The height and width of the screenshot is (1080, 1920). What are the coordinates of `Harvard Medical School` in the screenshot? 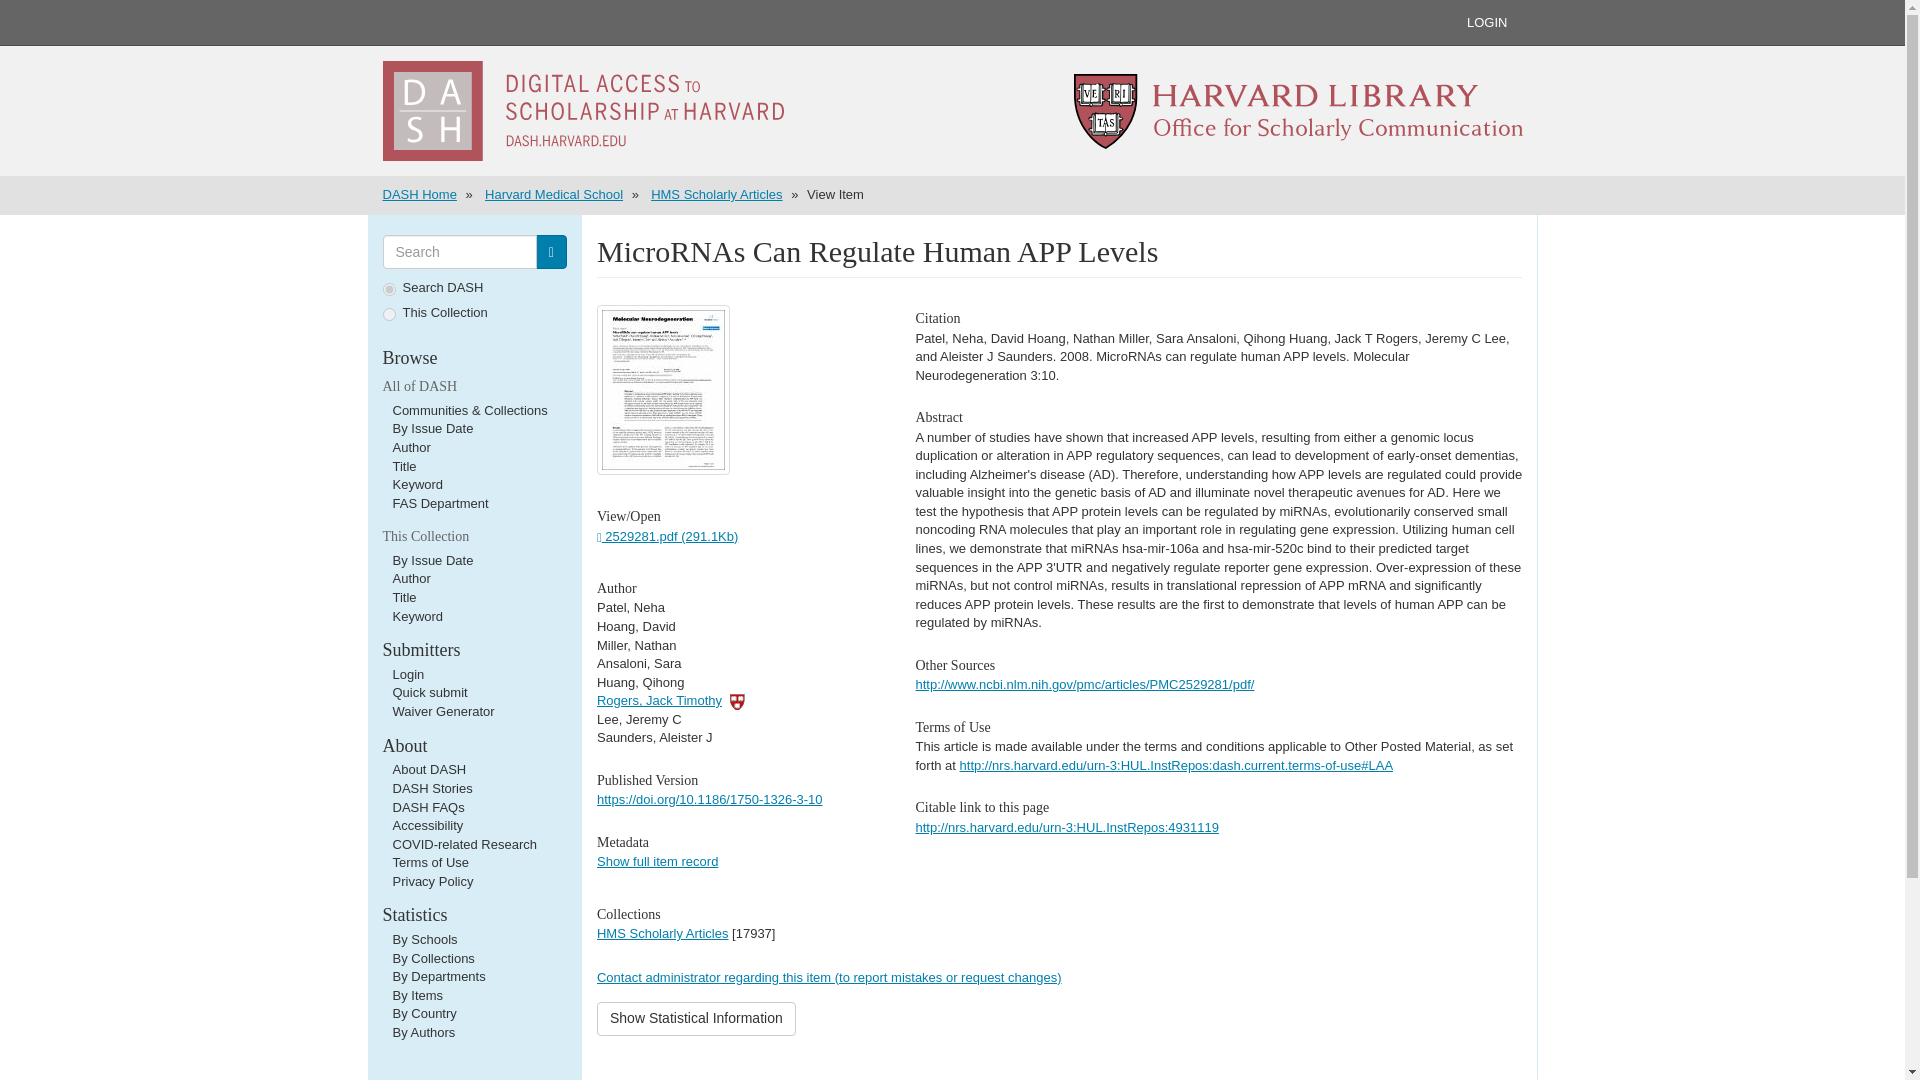 It's located at (554, 194).